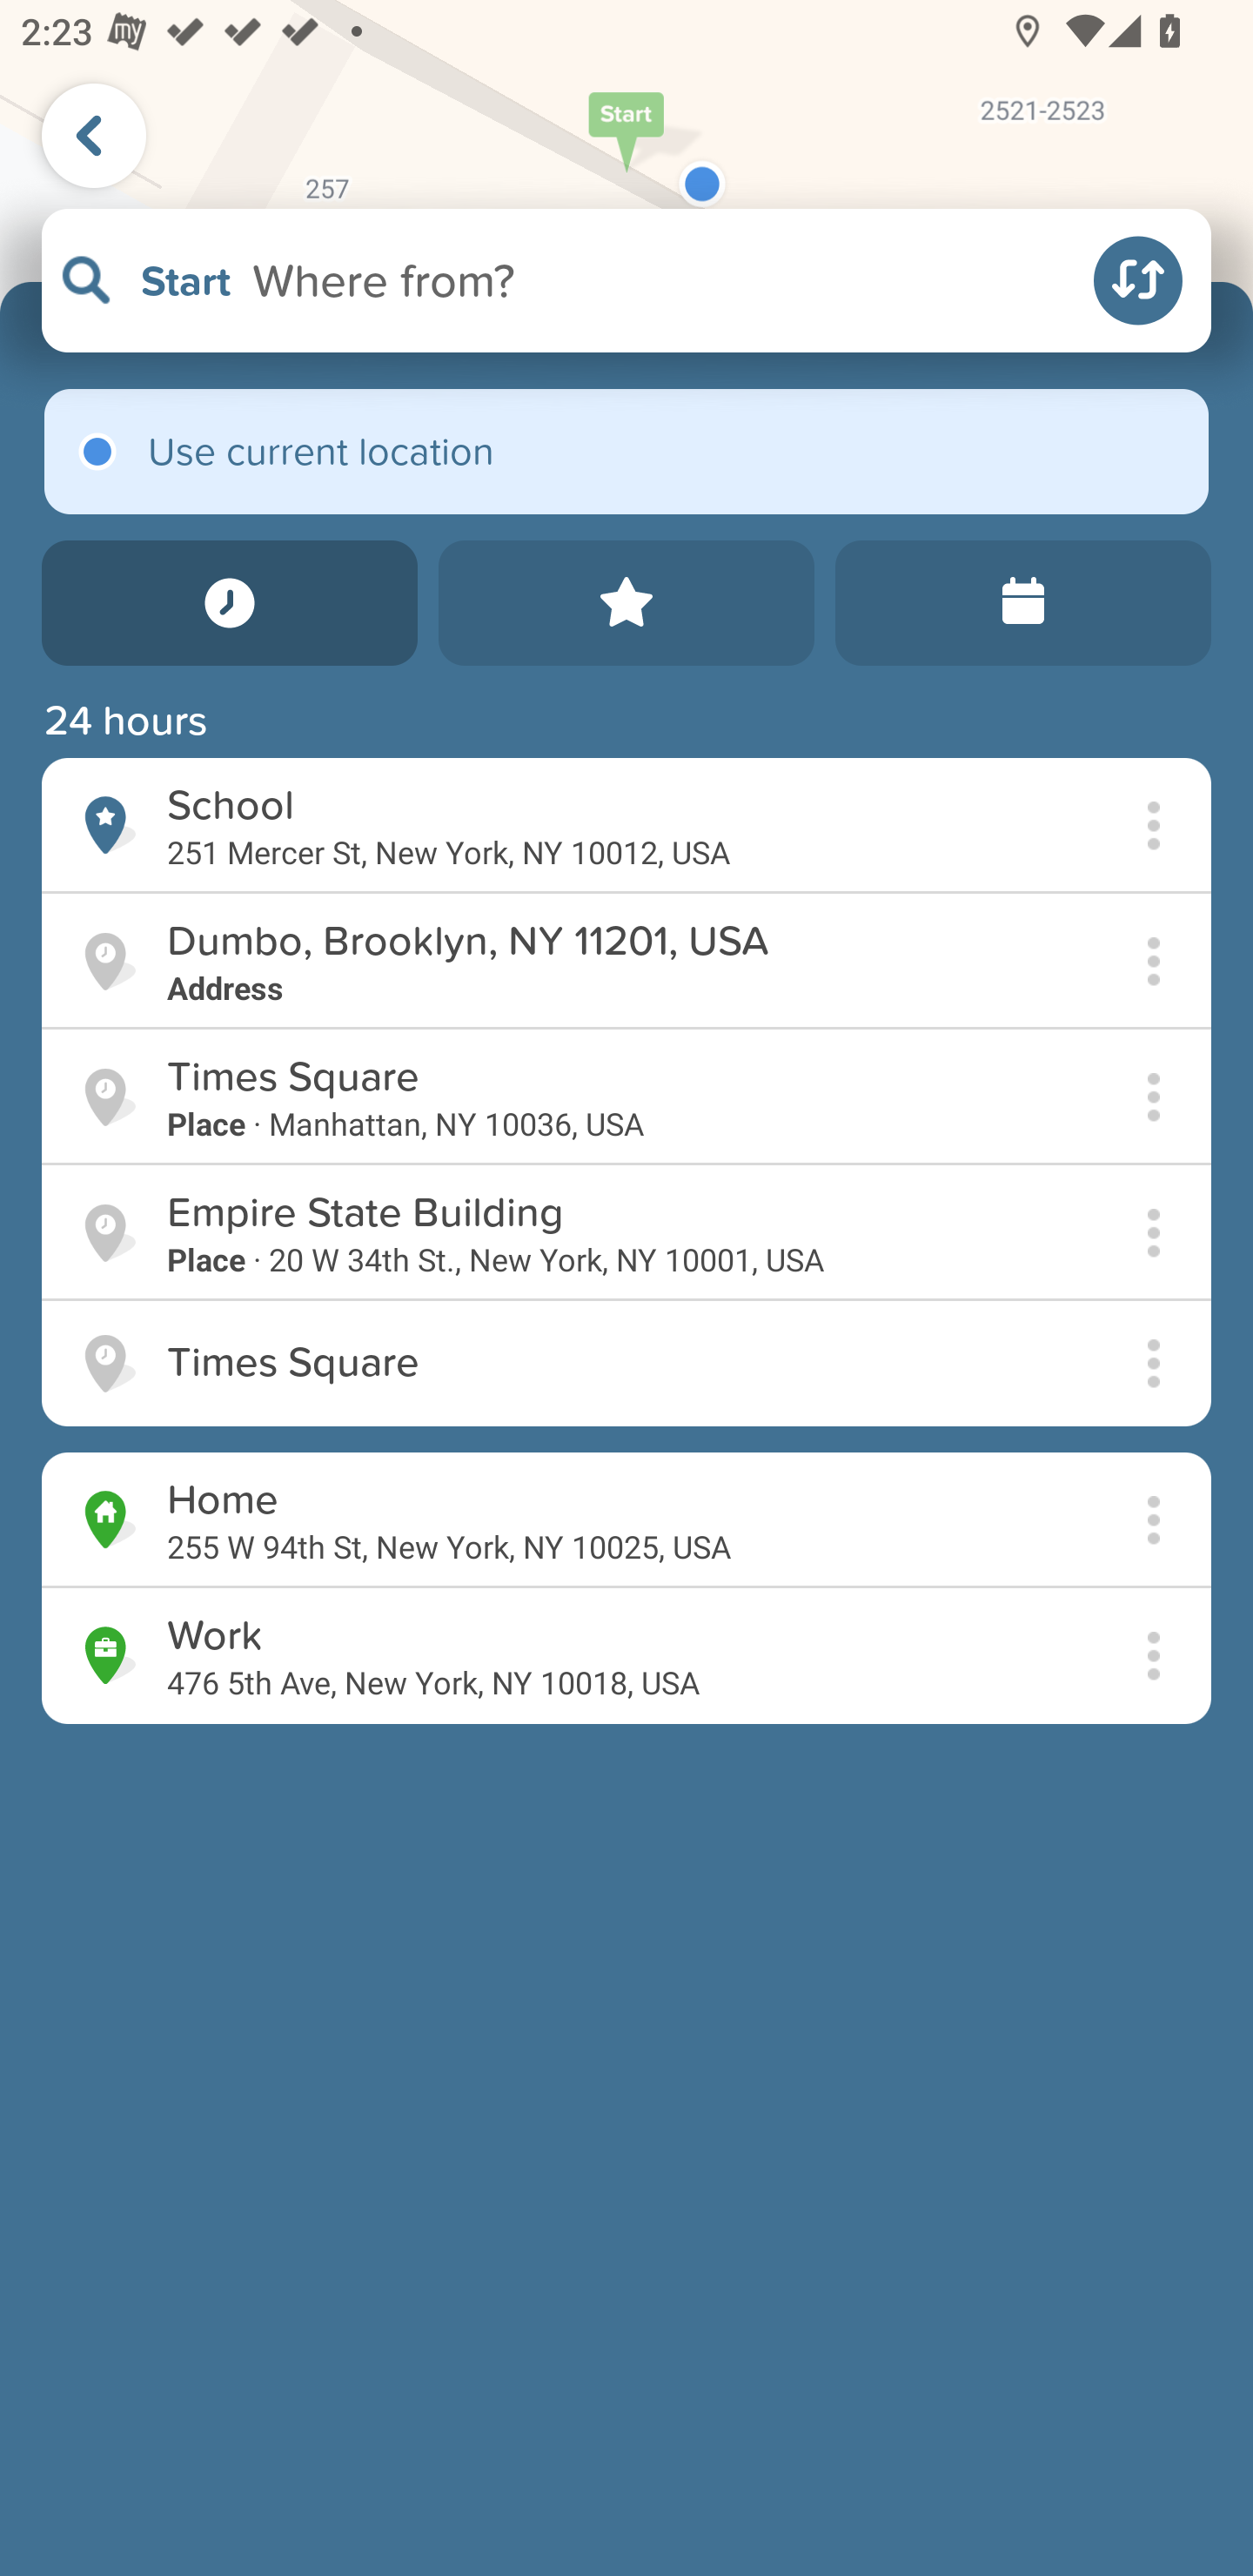 The width and height of the screenshot is (1253, 2576). I want to click on Work 476 5th Ave, New York, NY 10018, USA, so click(626, 1656).